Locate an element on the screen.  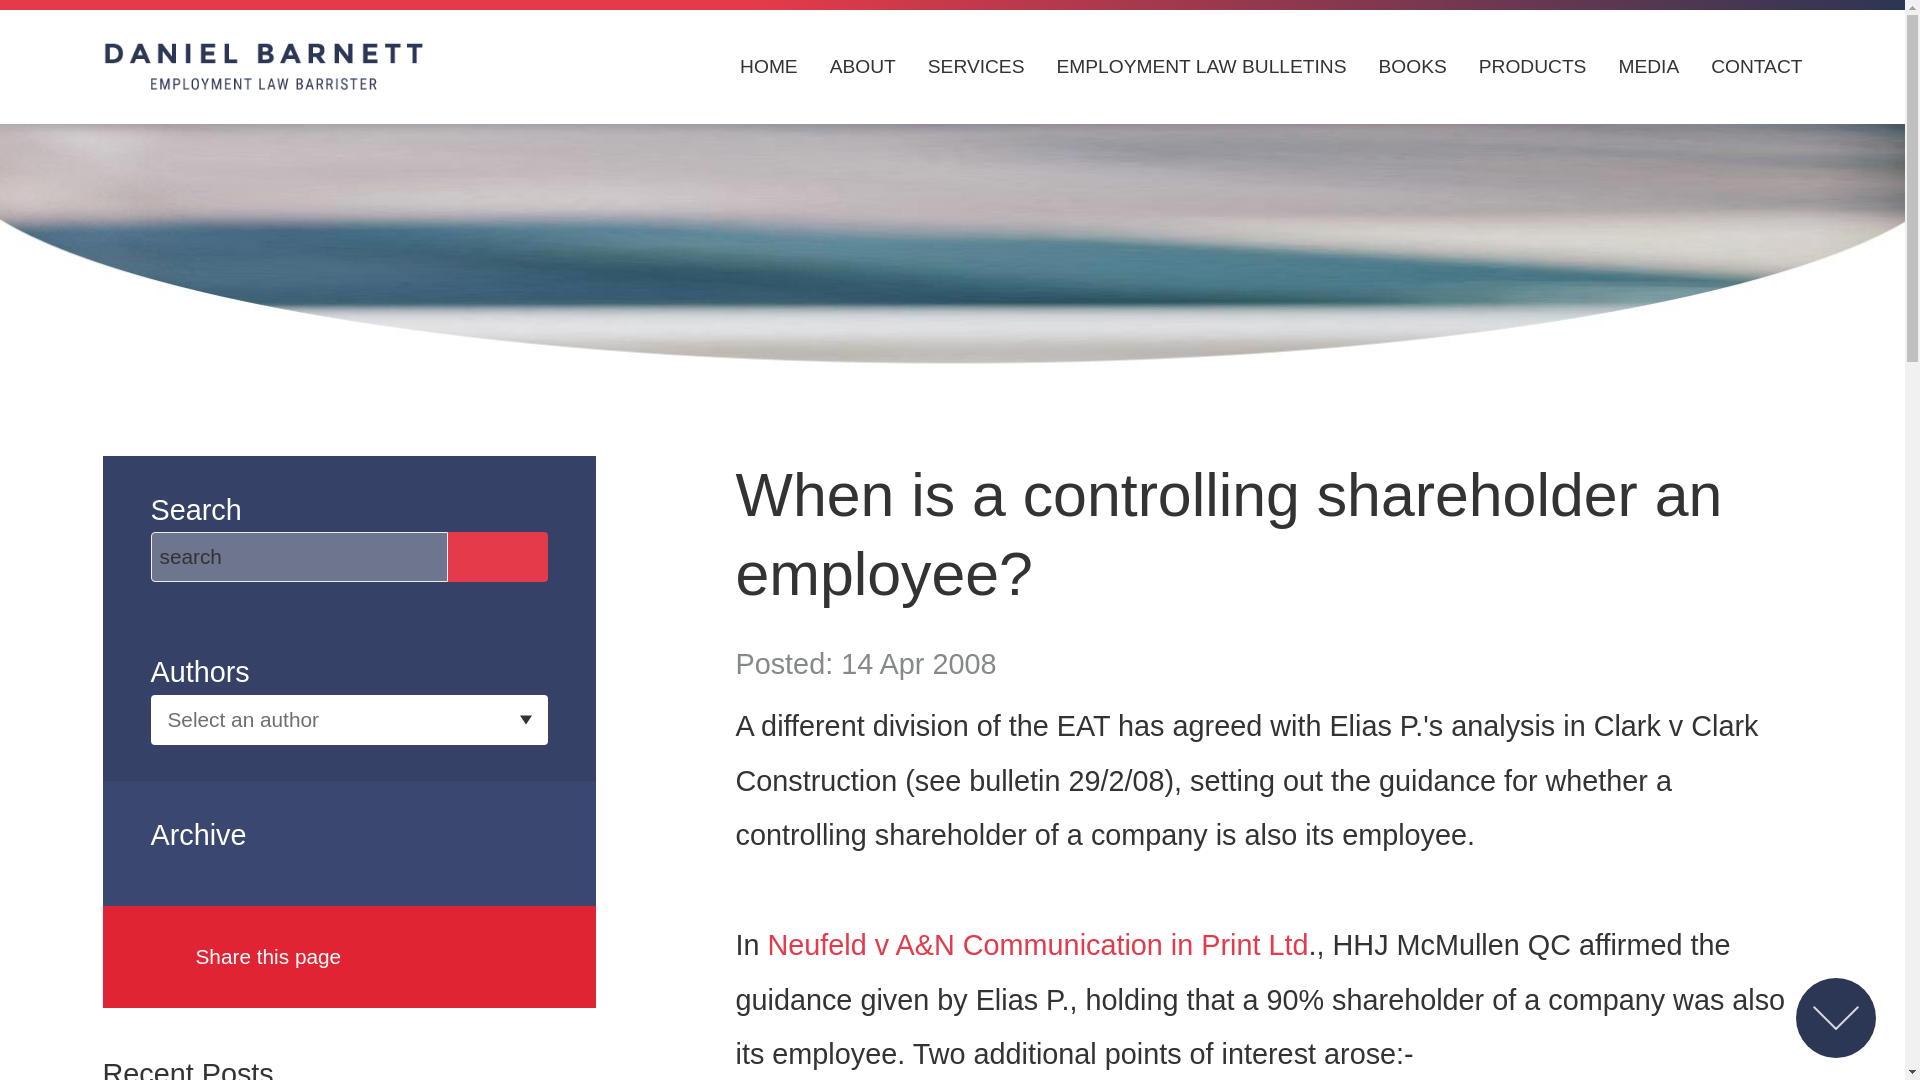
HOME is located at coordinates (768, 67).